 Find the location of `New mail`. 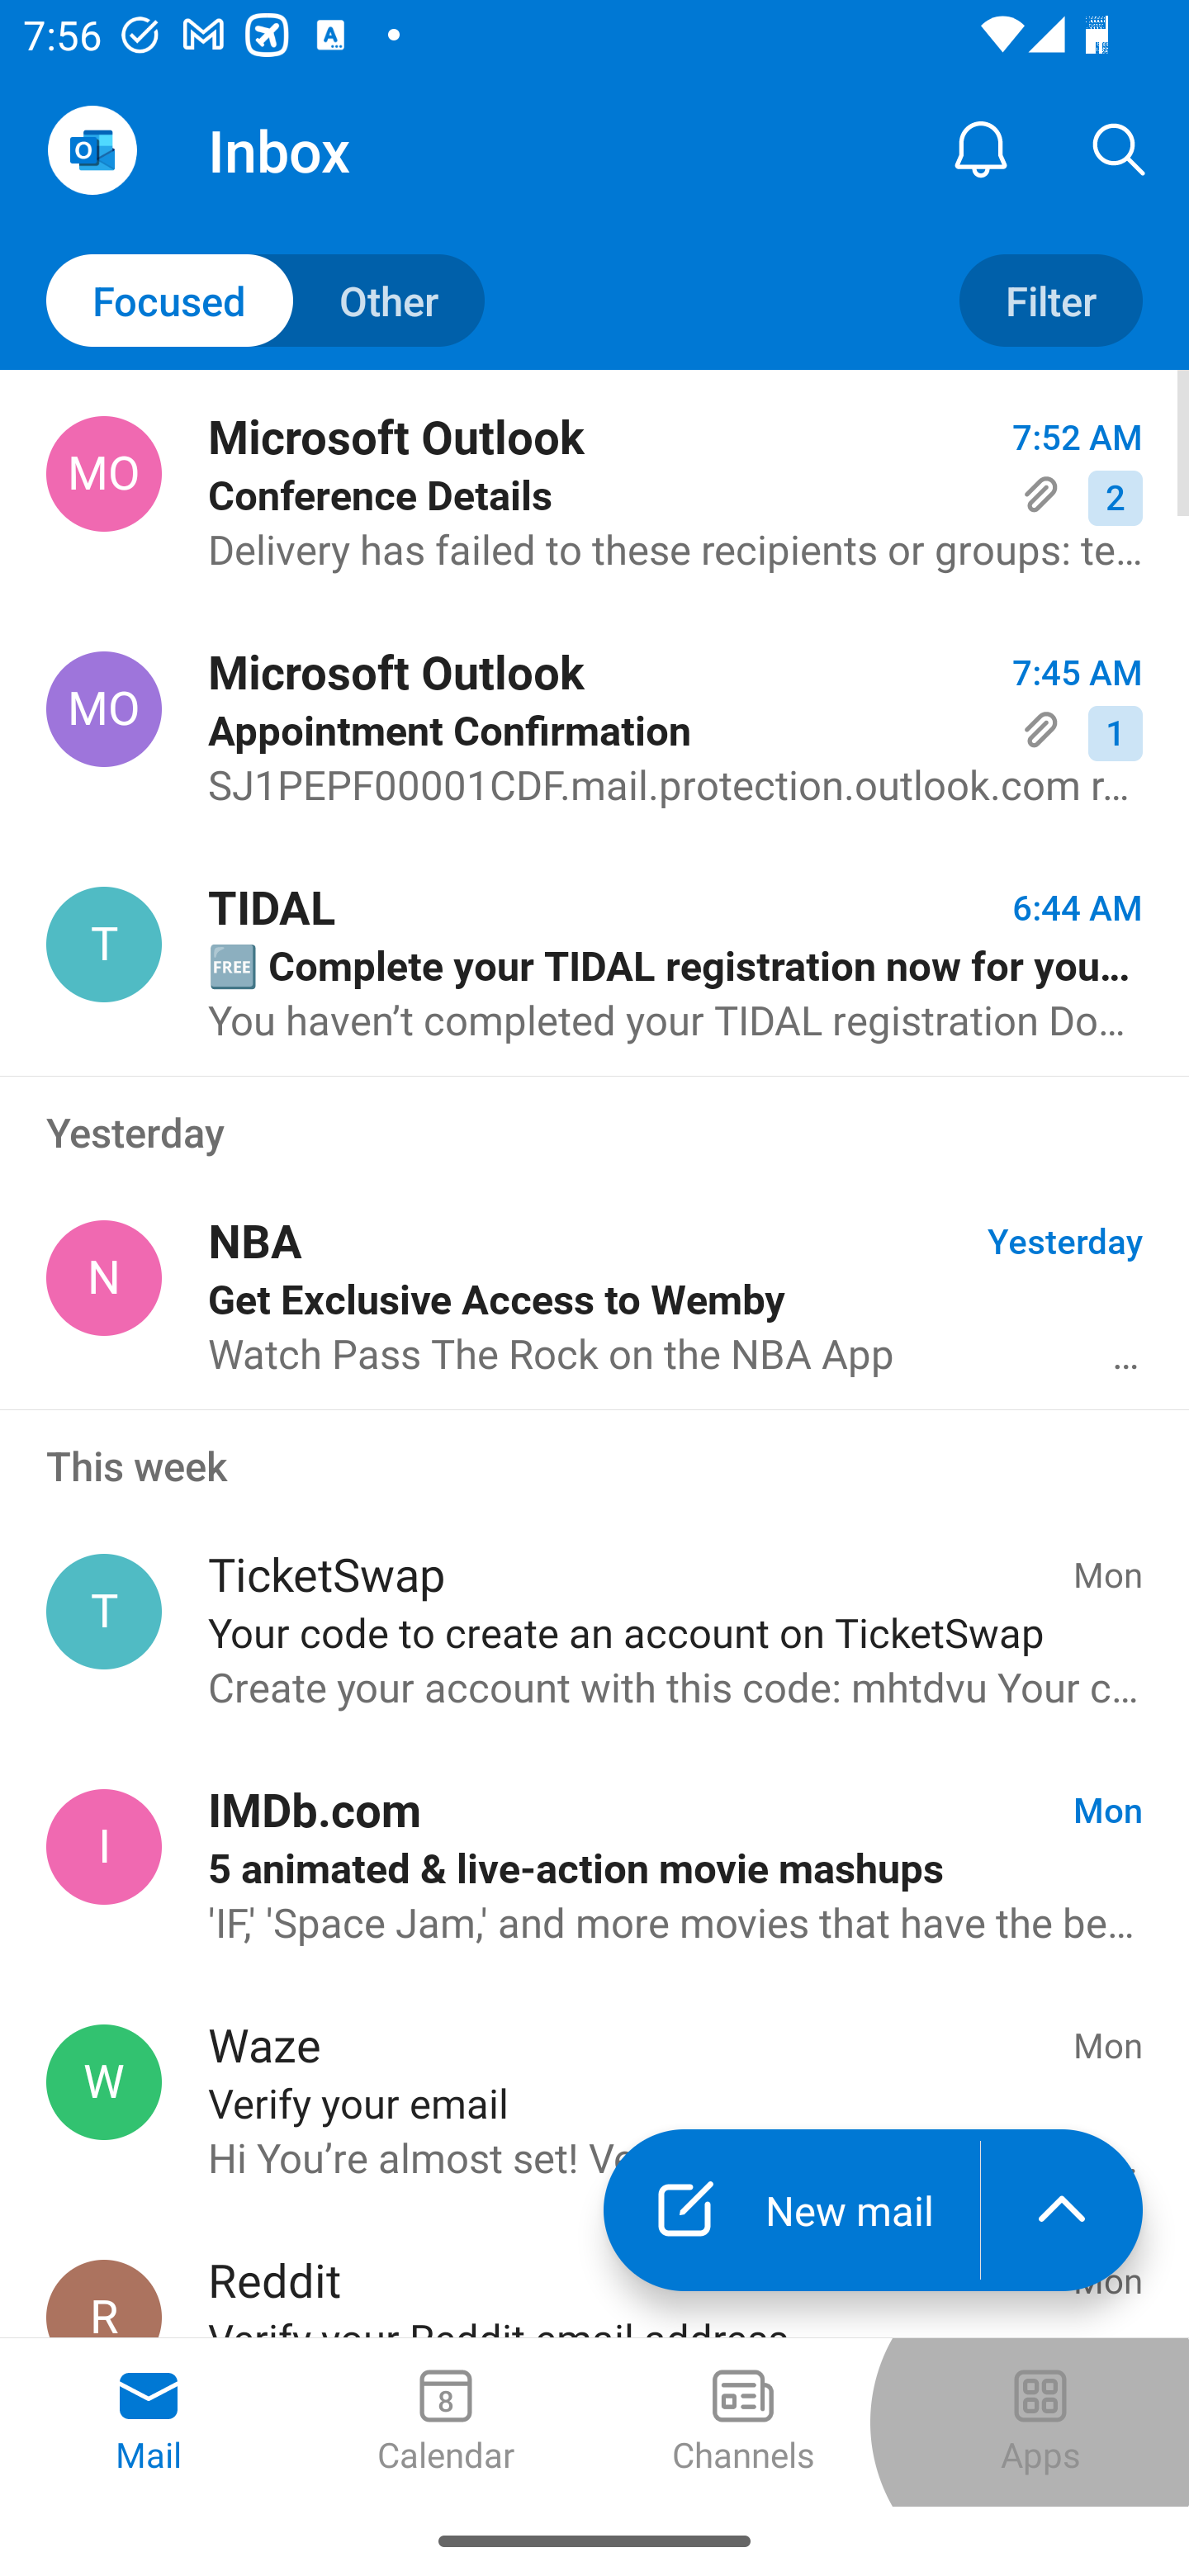

New mail is located at coordinates (791, 2209).